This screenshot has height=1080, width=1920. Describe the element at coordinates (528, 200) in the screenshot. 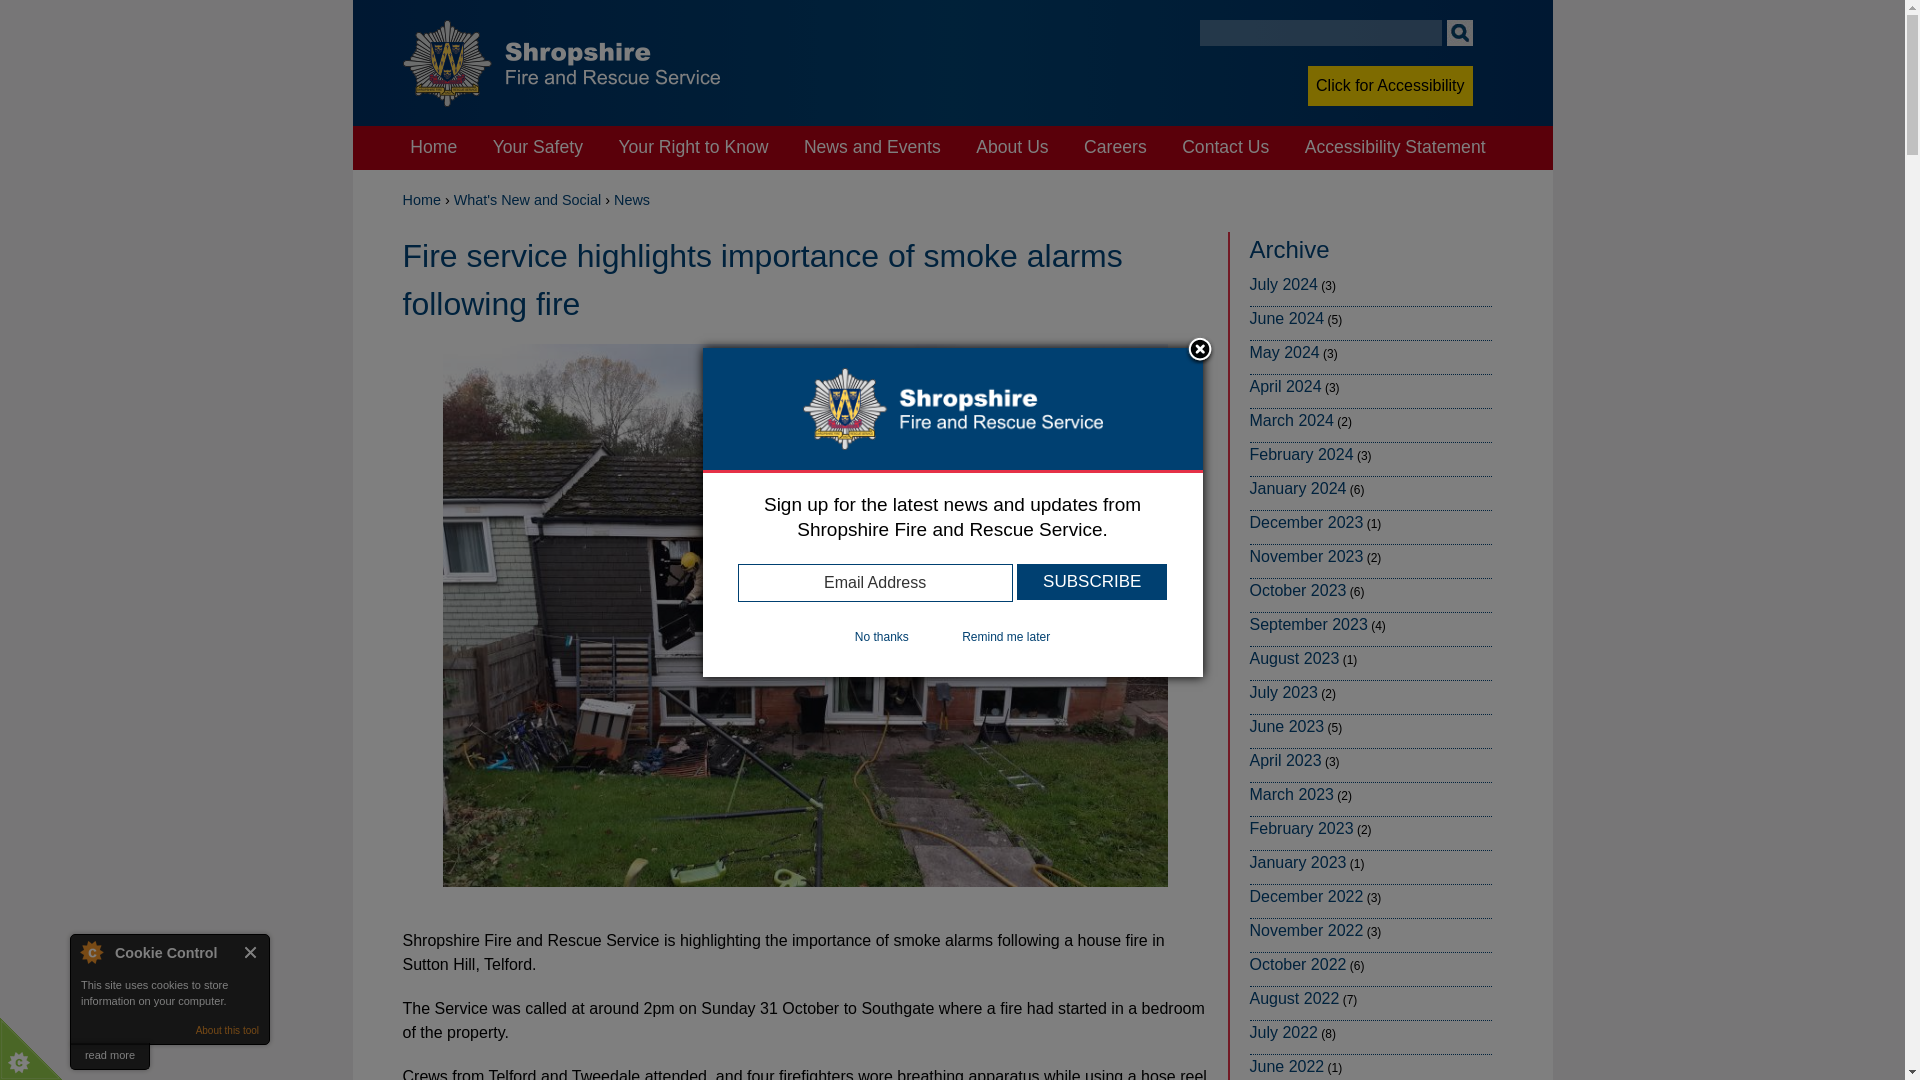

I see `What's New and Social` at that location.